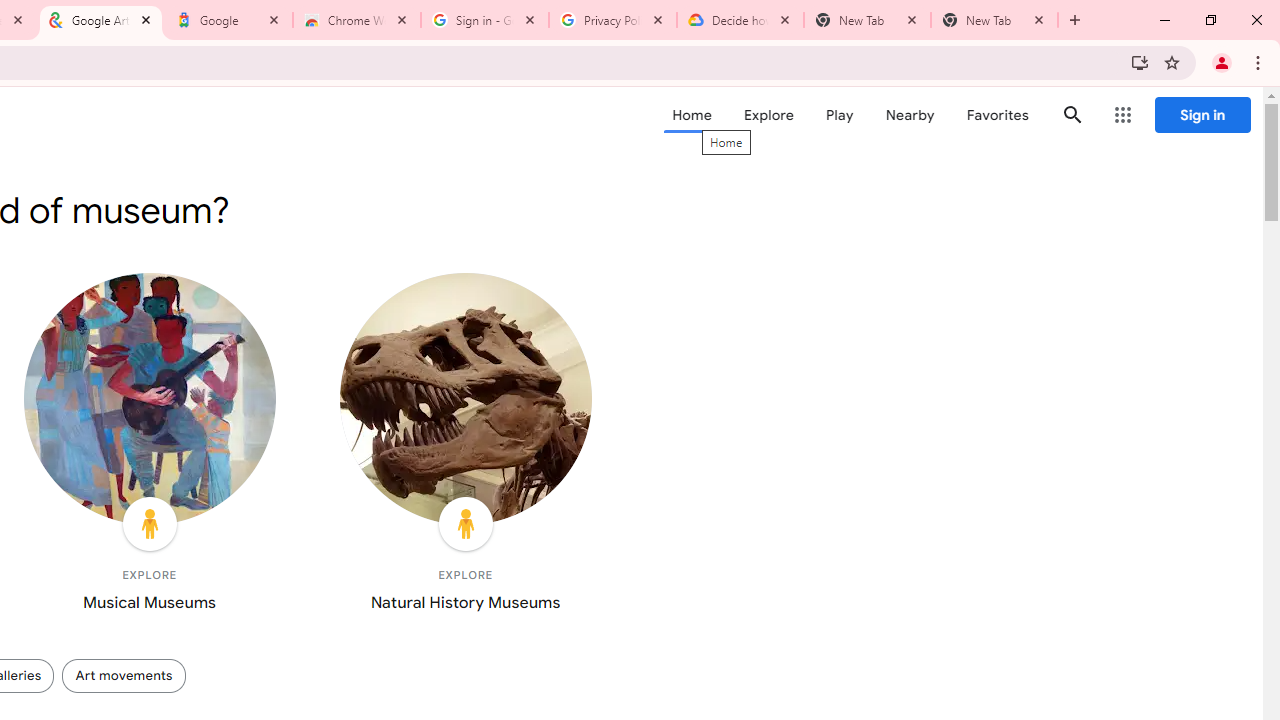  I want to click on Google, so click(229, 20).